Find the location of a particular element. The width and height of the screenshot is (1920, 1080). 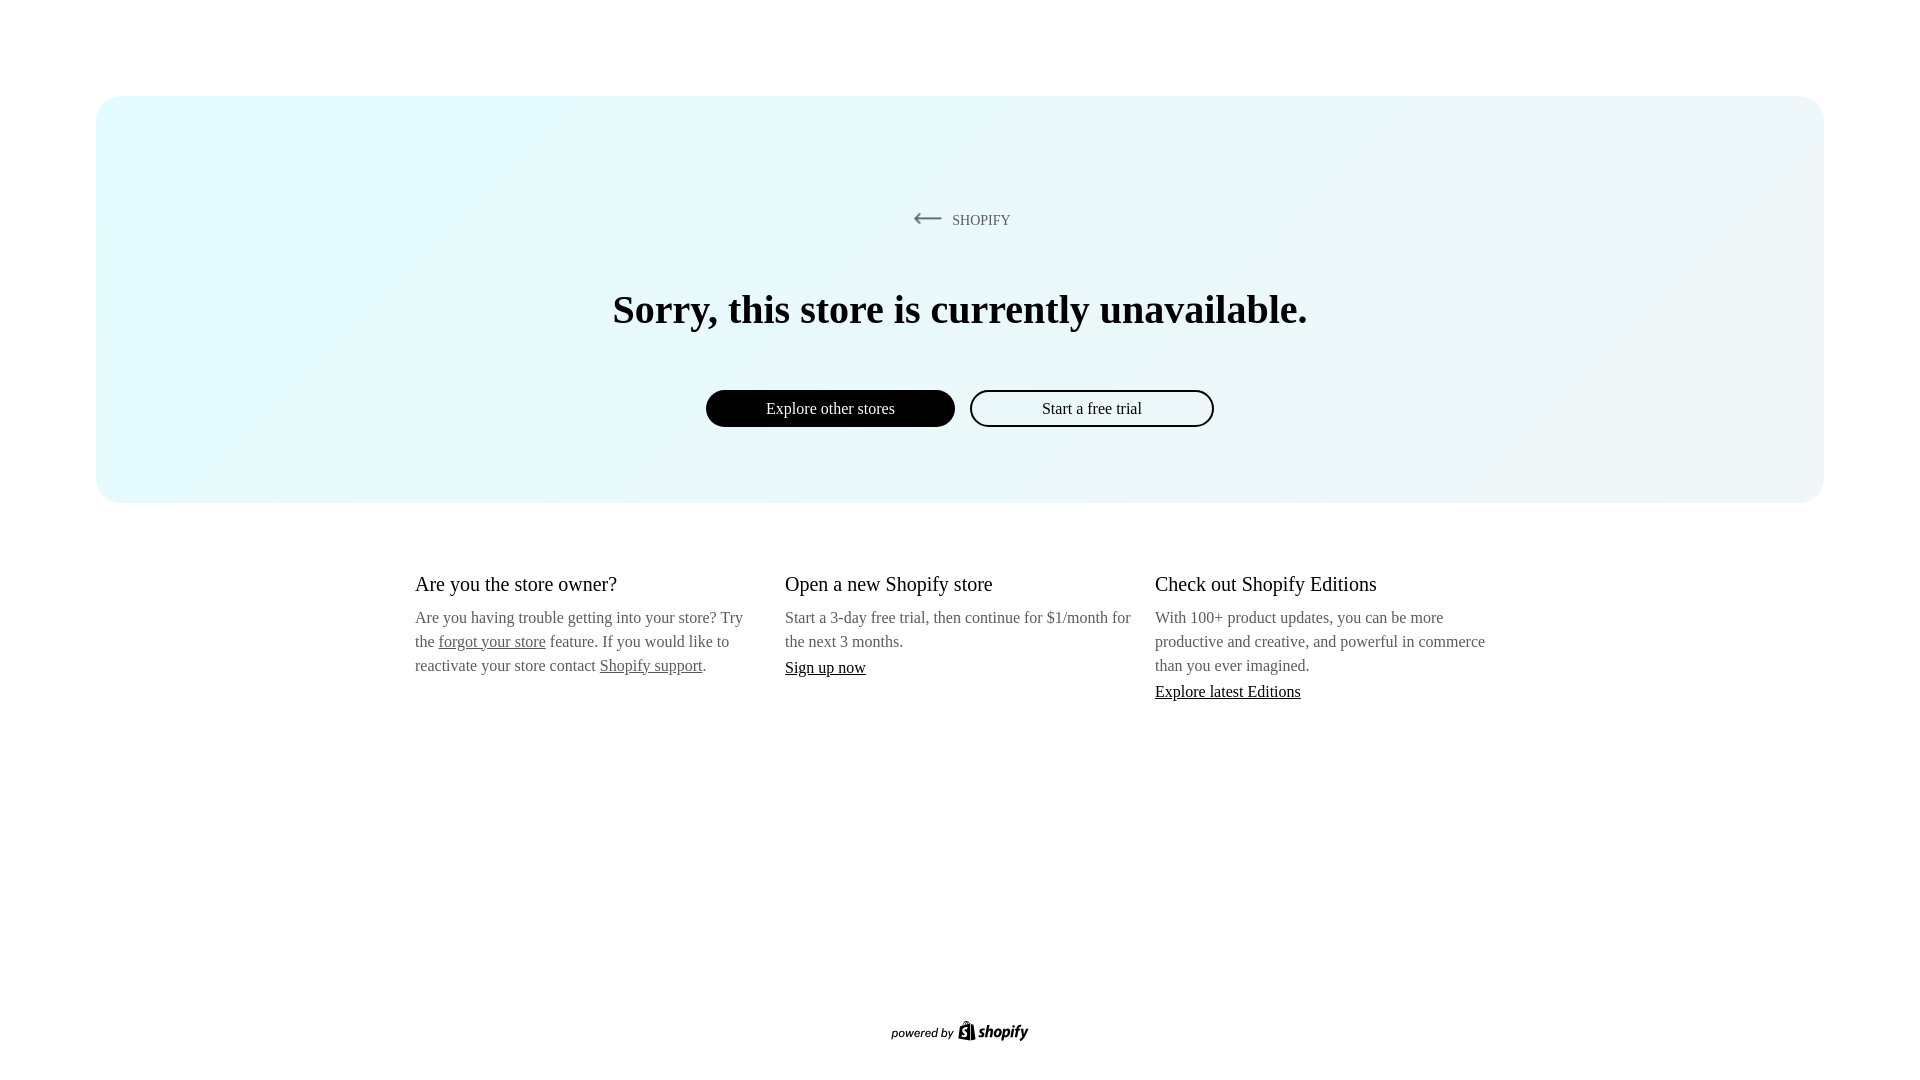

Sign up now is located at coordinates (825, 667).